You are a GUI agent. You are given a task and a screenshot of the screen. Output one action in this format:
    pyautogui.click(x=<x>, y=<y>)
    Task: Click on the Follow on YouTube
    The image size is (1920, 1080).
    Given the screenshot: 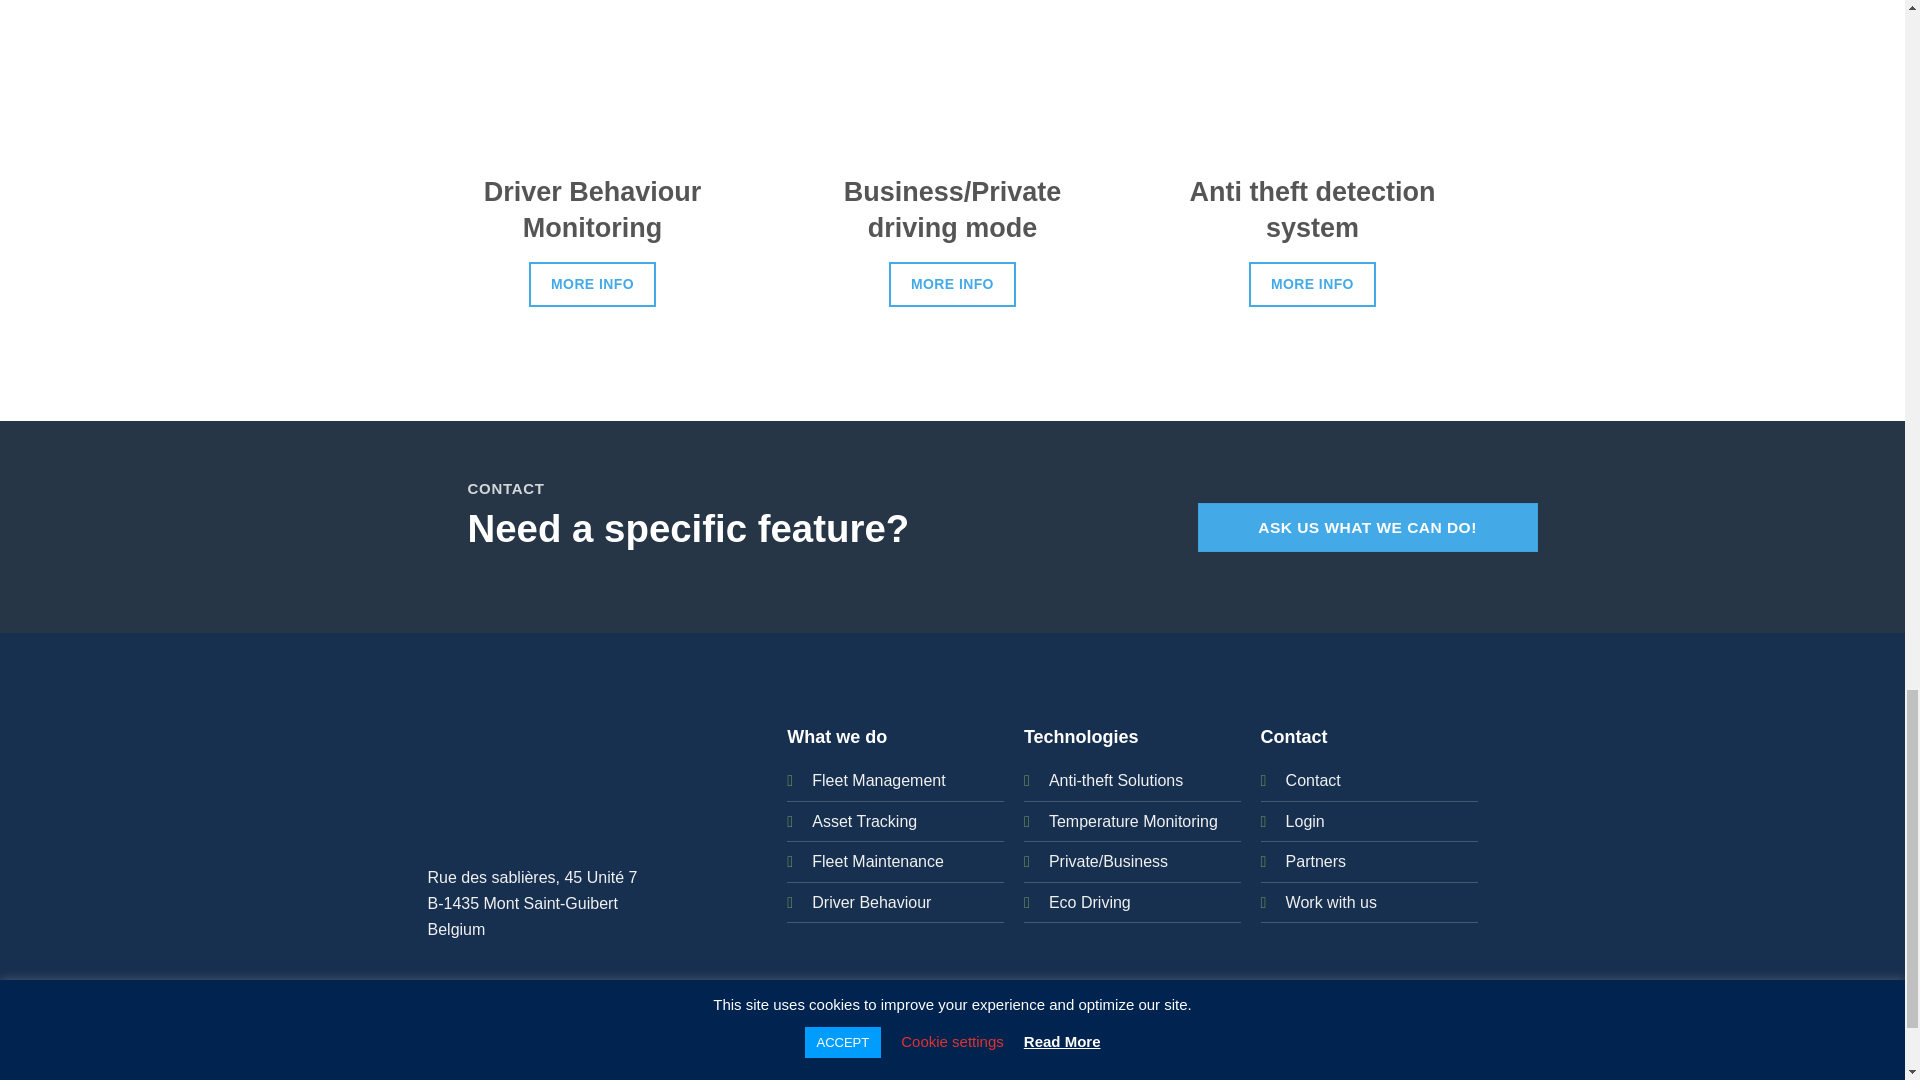 What is the action you would take?
    pyautogui.click(x=1019, y=1044)
    